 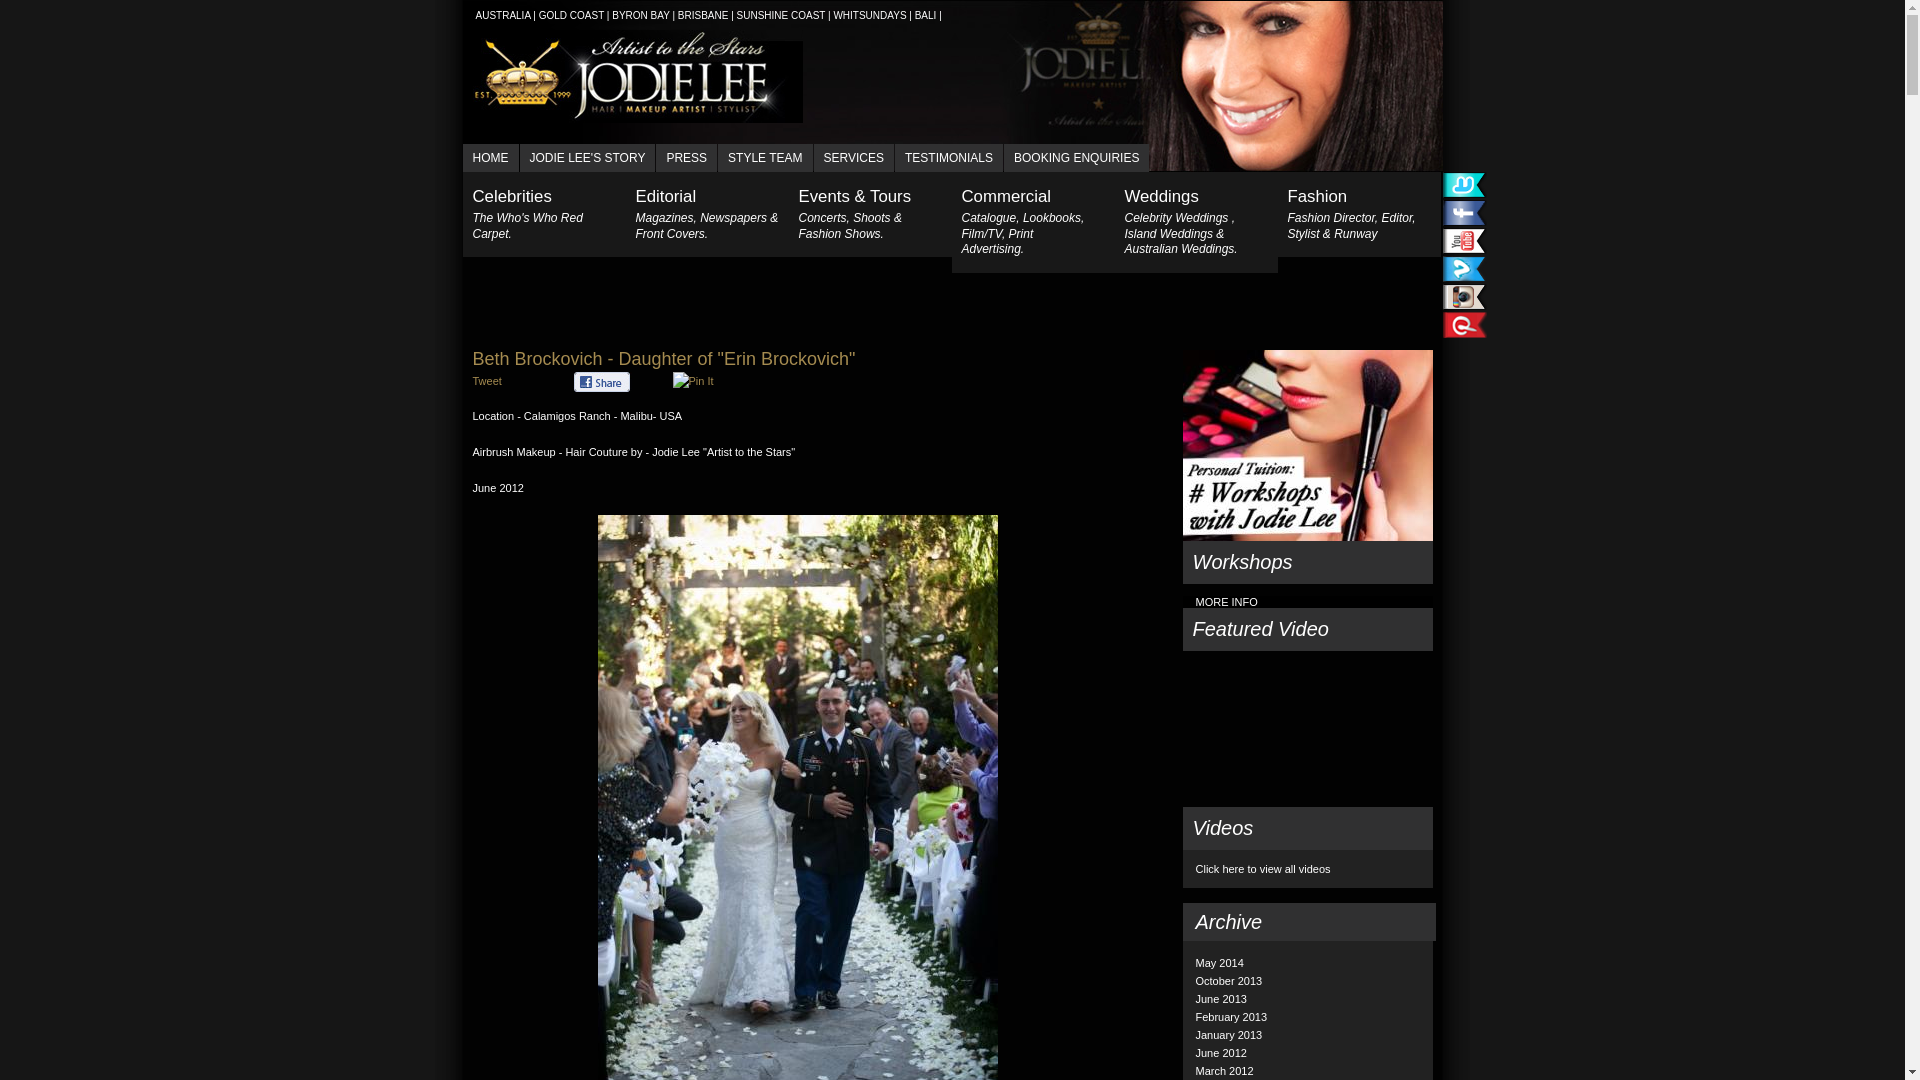 What do you see at coordinates (588, 158) in the screenshot?
I see `JODIE LEE'S STORY` at bounding box center [588, 158].